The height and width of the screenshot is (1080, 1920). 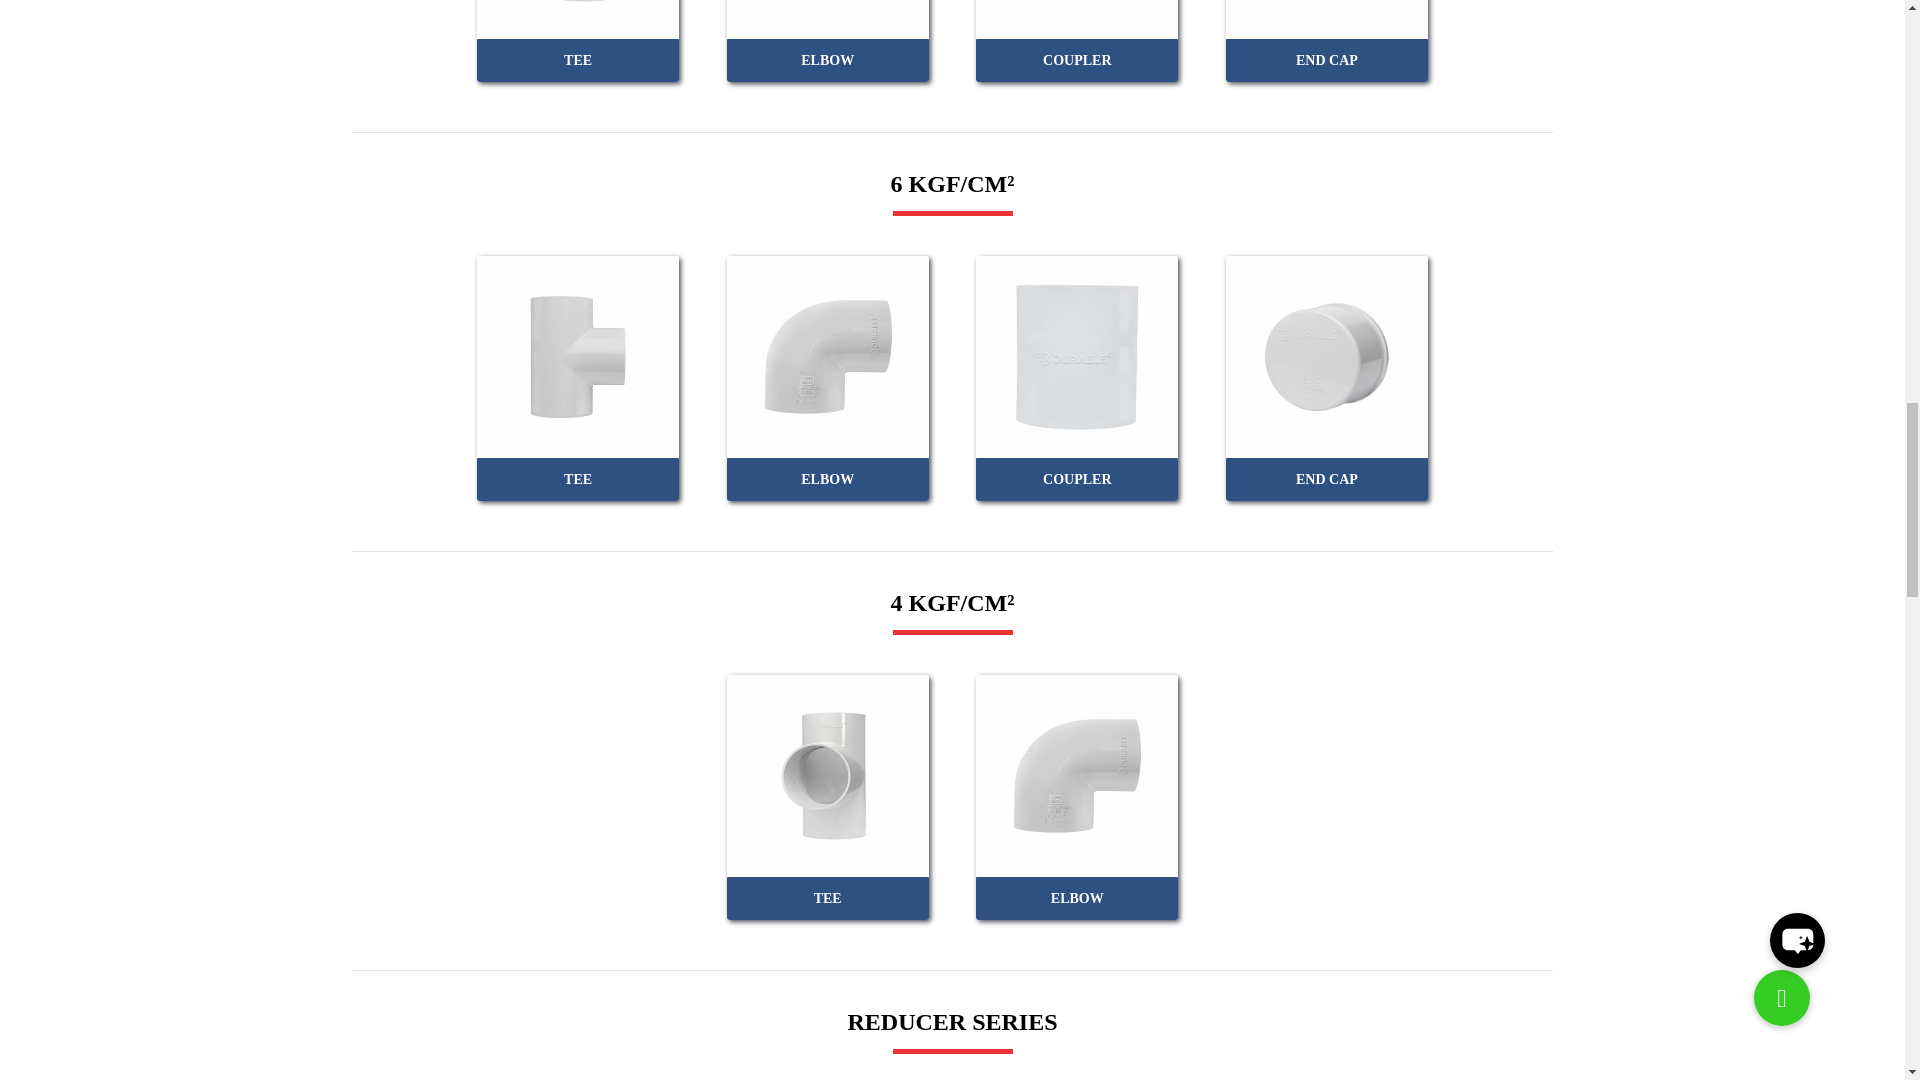 I want to click on Coupler 10 kgf, so click(x=1076, y=19).